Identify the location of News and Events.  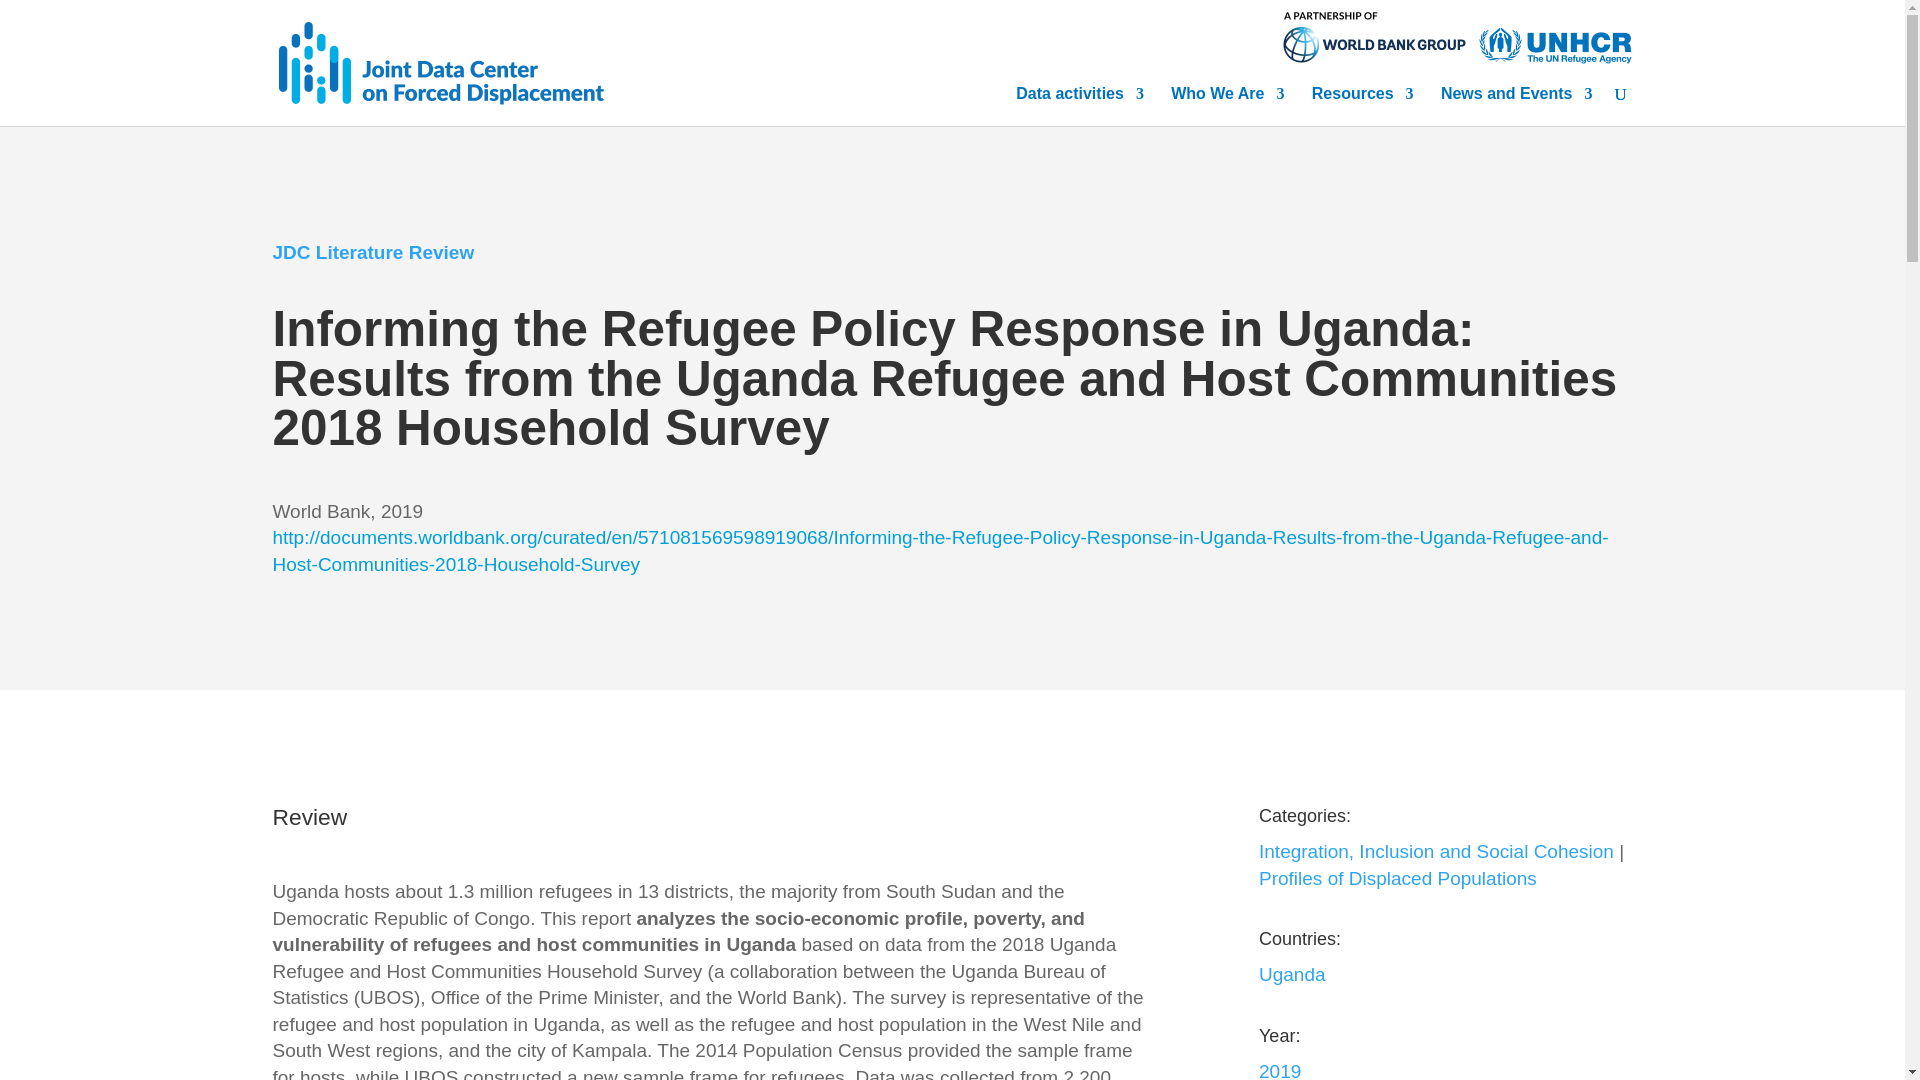
(1517, 100).